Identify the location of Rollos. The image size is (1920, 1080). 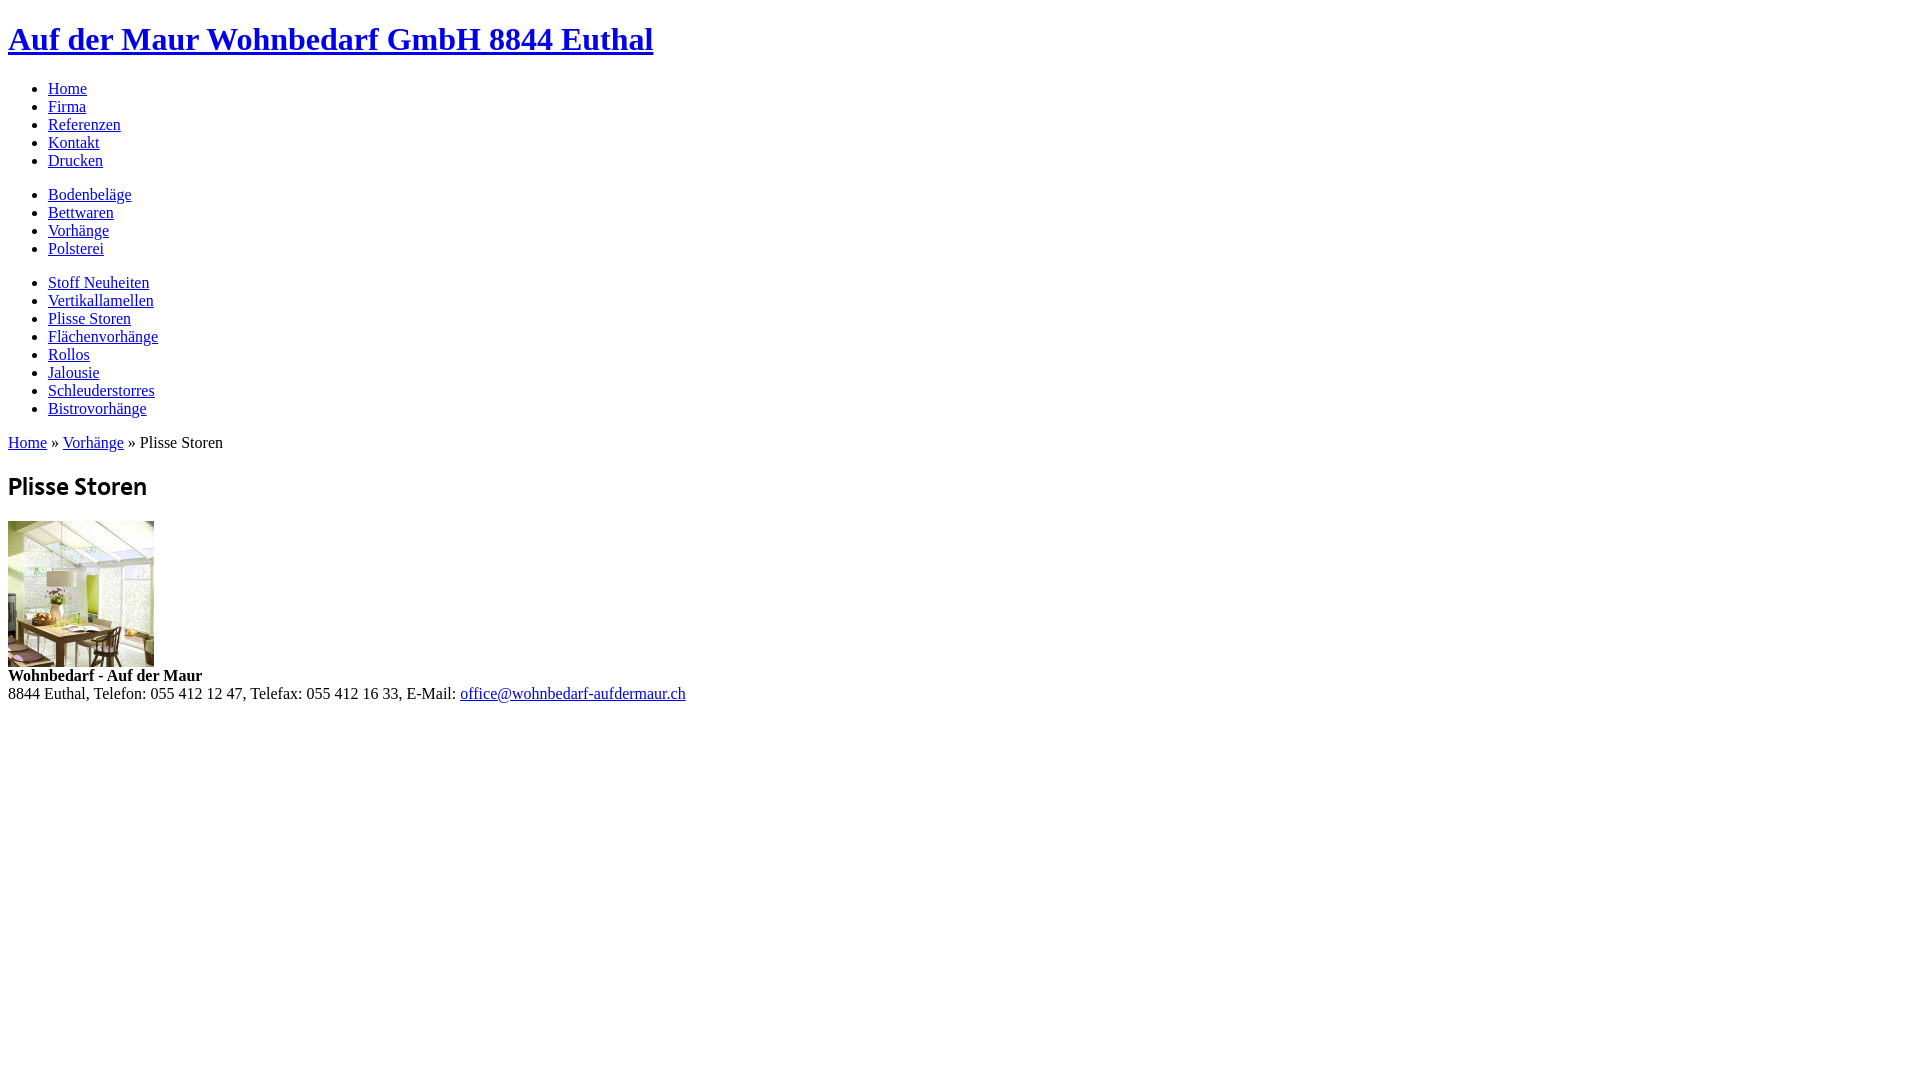
(69, 354).